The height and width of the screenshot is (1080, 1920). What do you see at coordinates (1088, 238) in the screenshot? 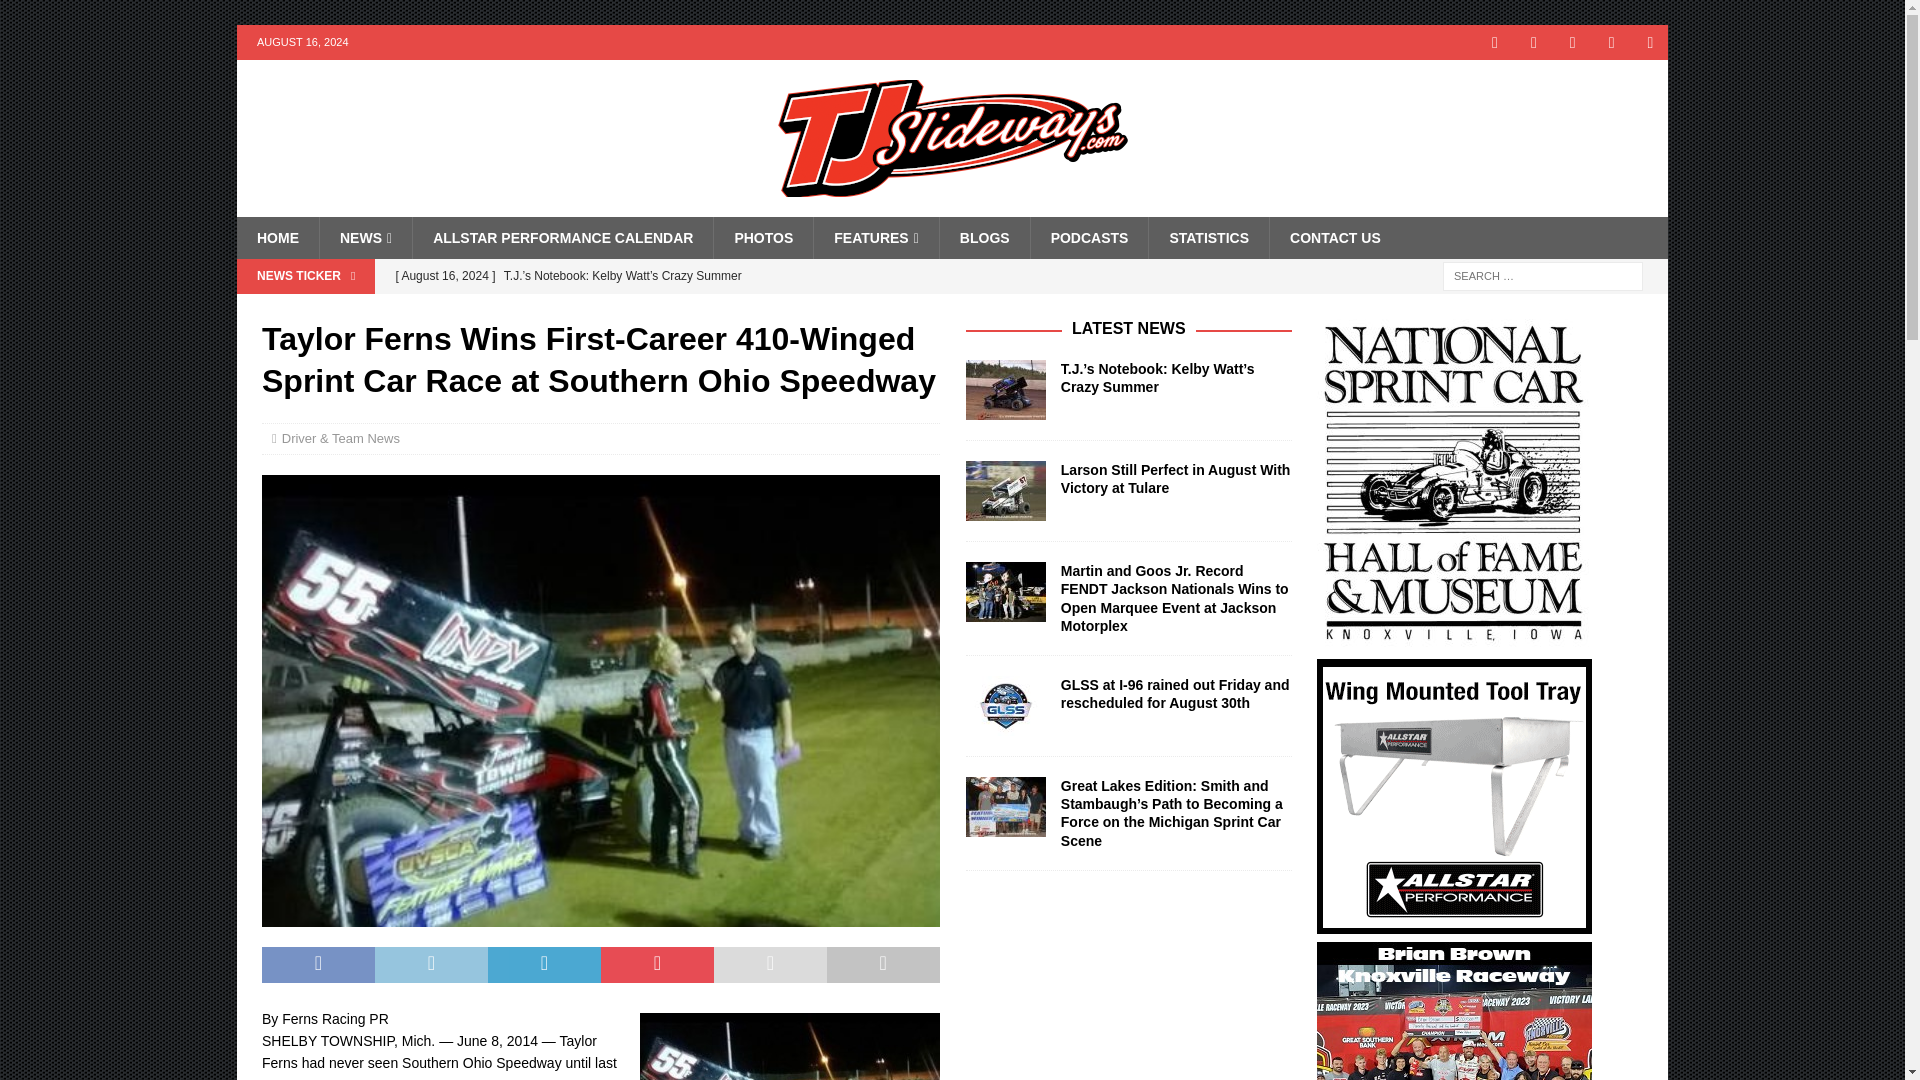
I see `PODCASTS` at bounding box center [1088, 238].